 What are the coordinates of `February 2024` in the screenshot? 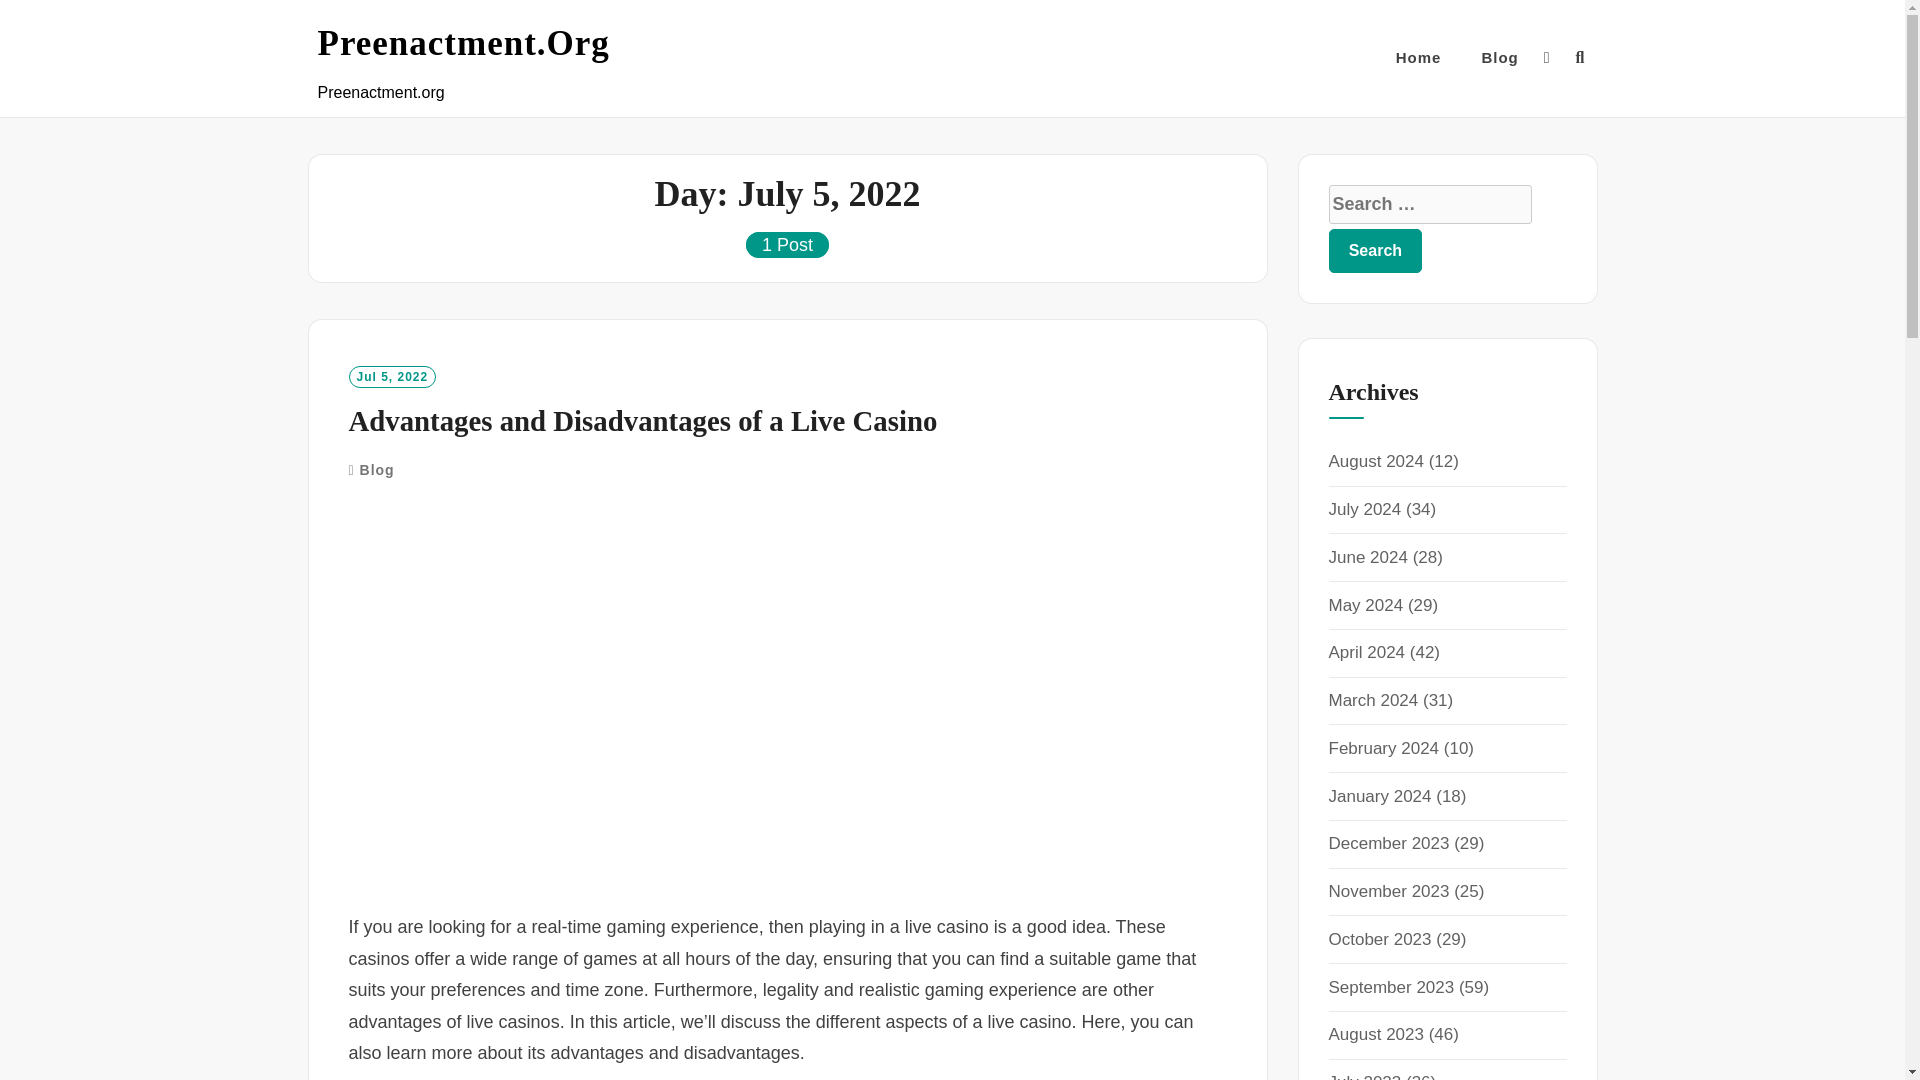 It's located at (1383, 748).